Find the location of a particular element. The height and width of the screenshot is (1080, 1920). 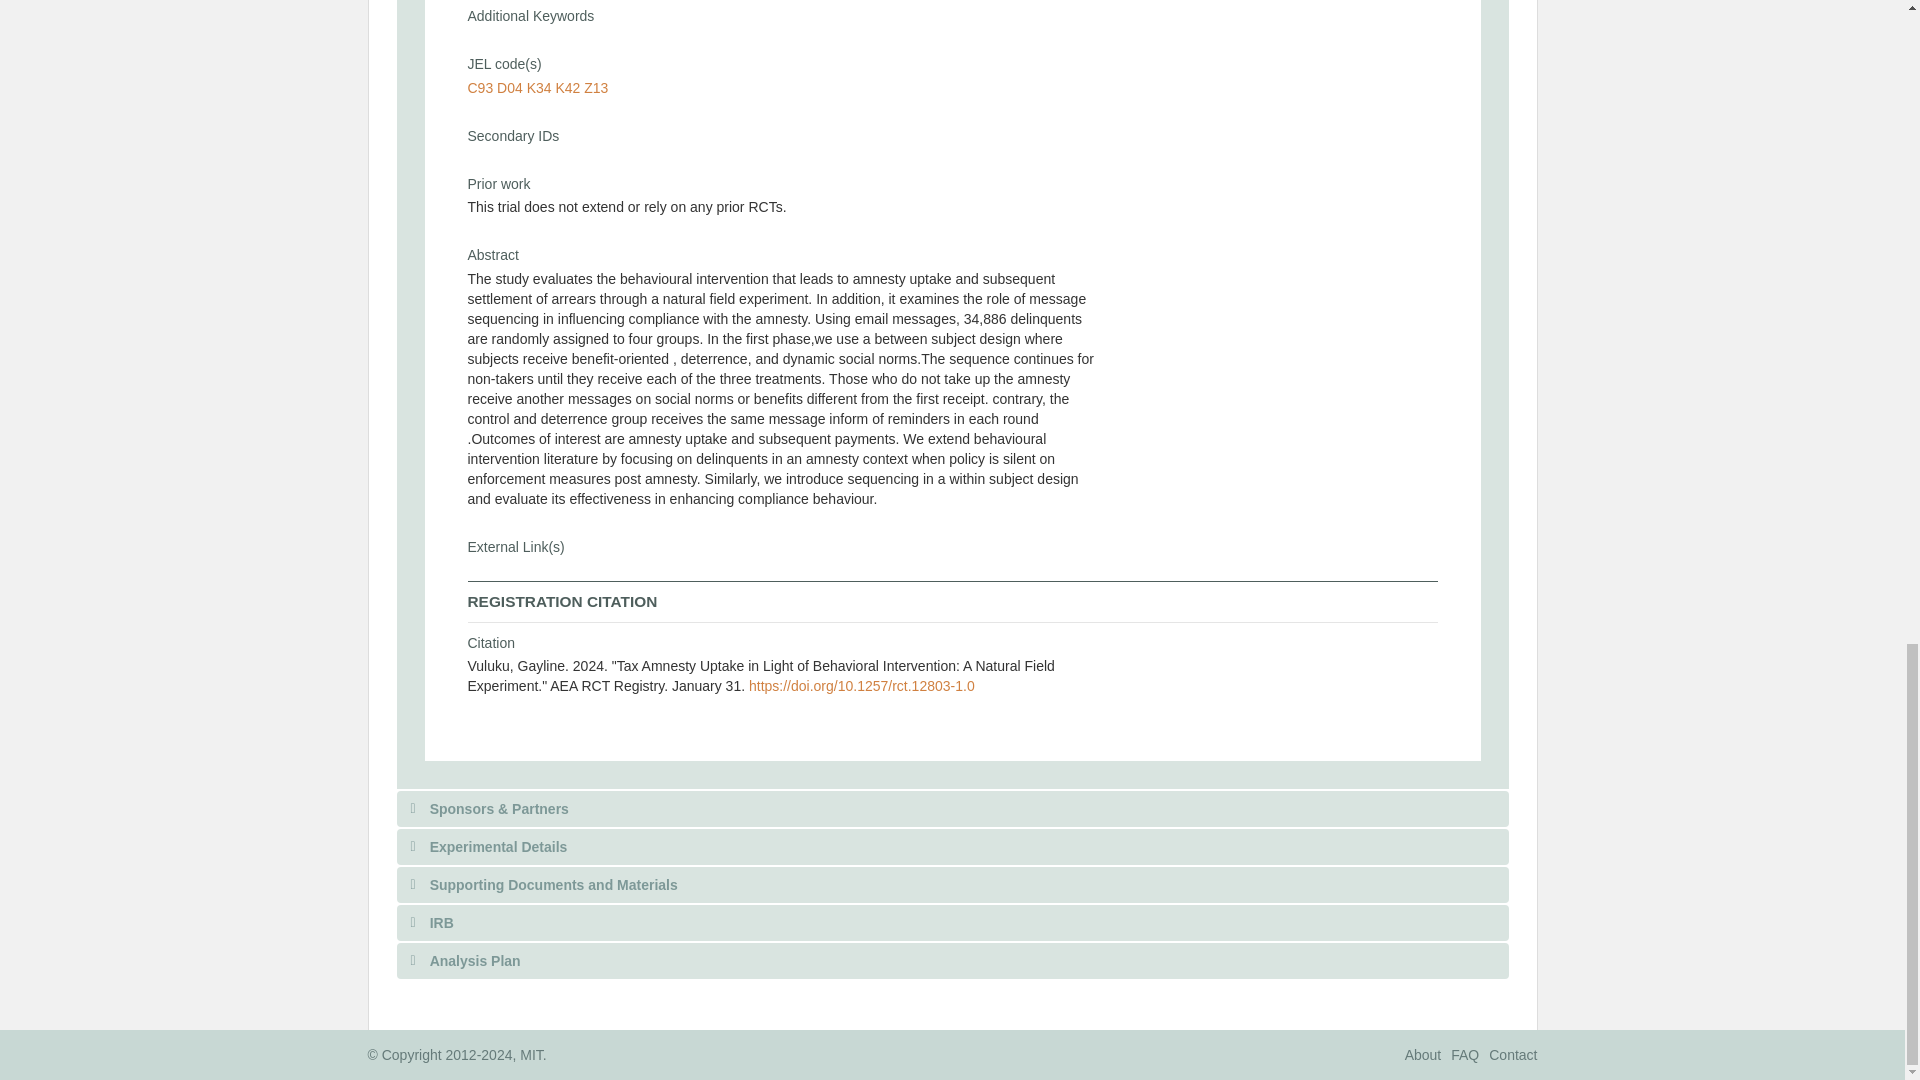

Analysis Plan is located at coordinates (951, 960).